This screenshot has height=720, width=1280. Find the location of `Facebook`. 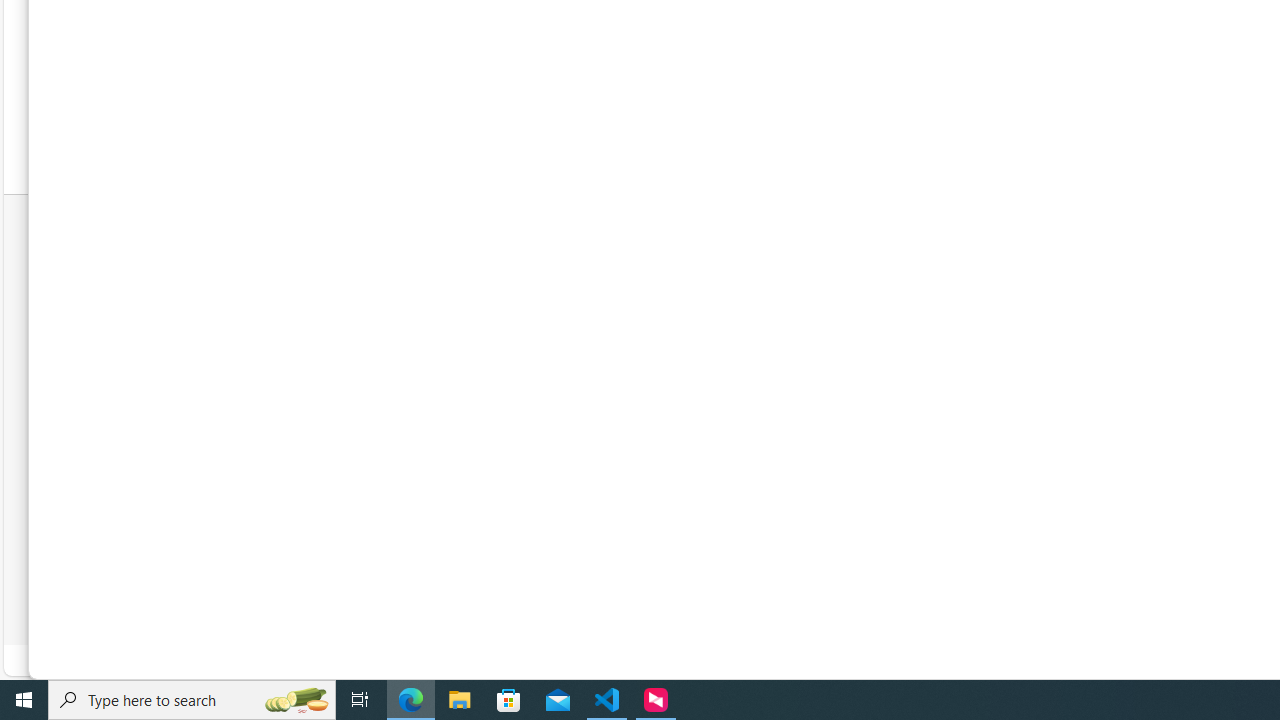

Facebook is located at coordinates (1185, 314).